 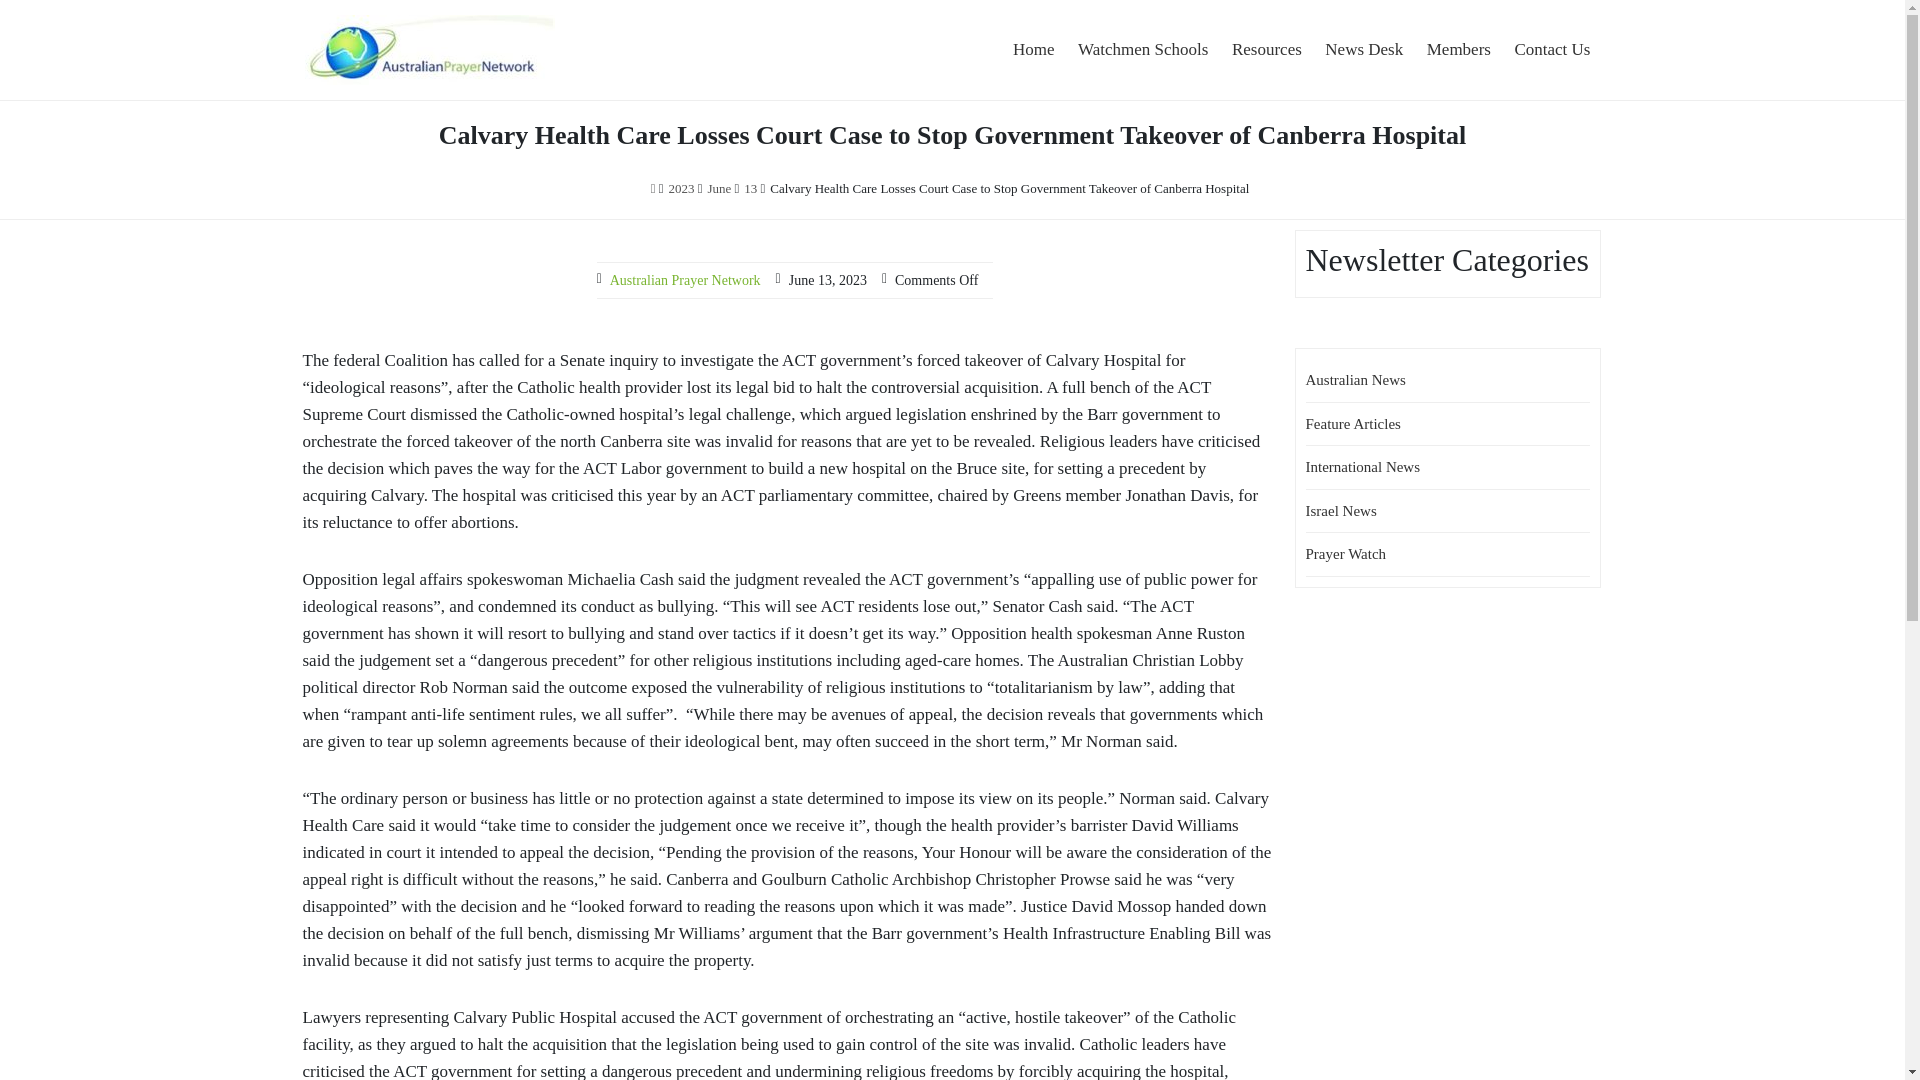 What do you see at coordinates (510, 110) in the screenshot?
I see `Australian Prayer Network` at bounding box center [510, 110].